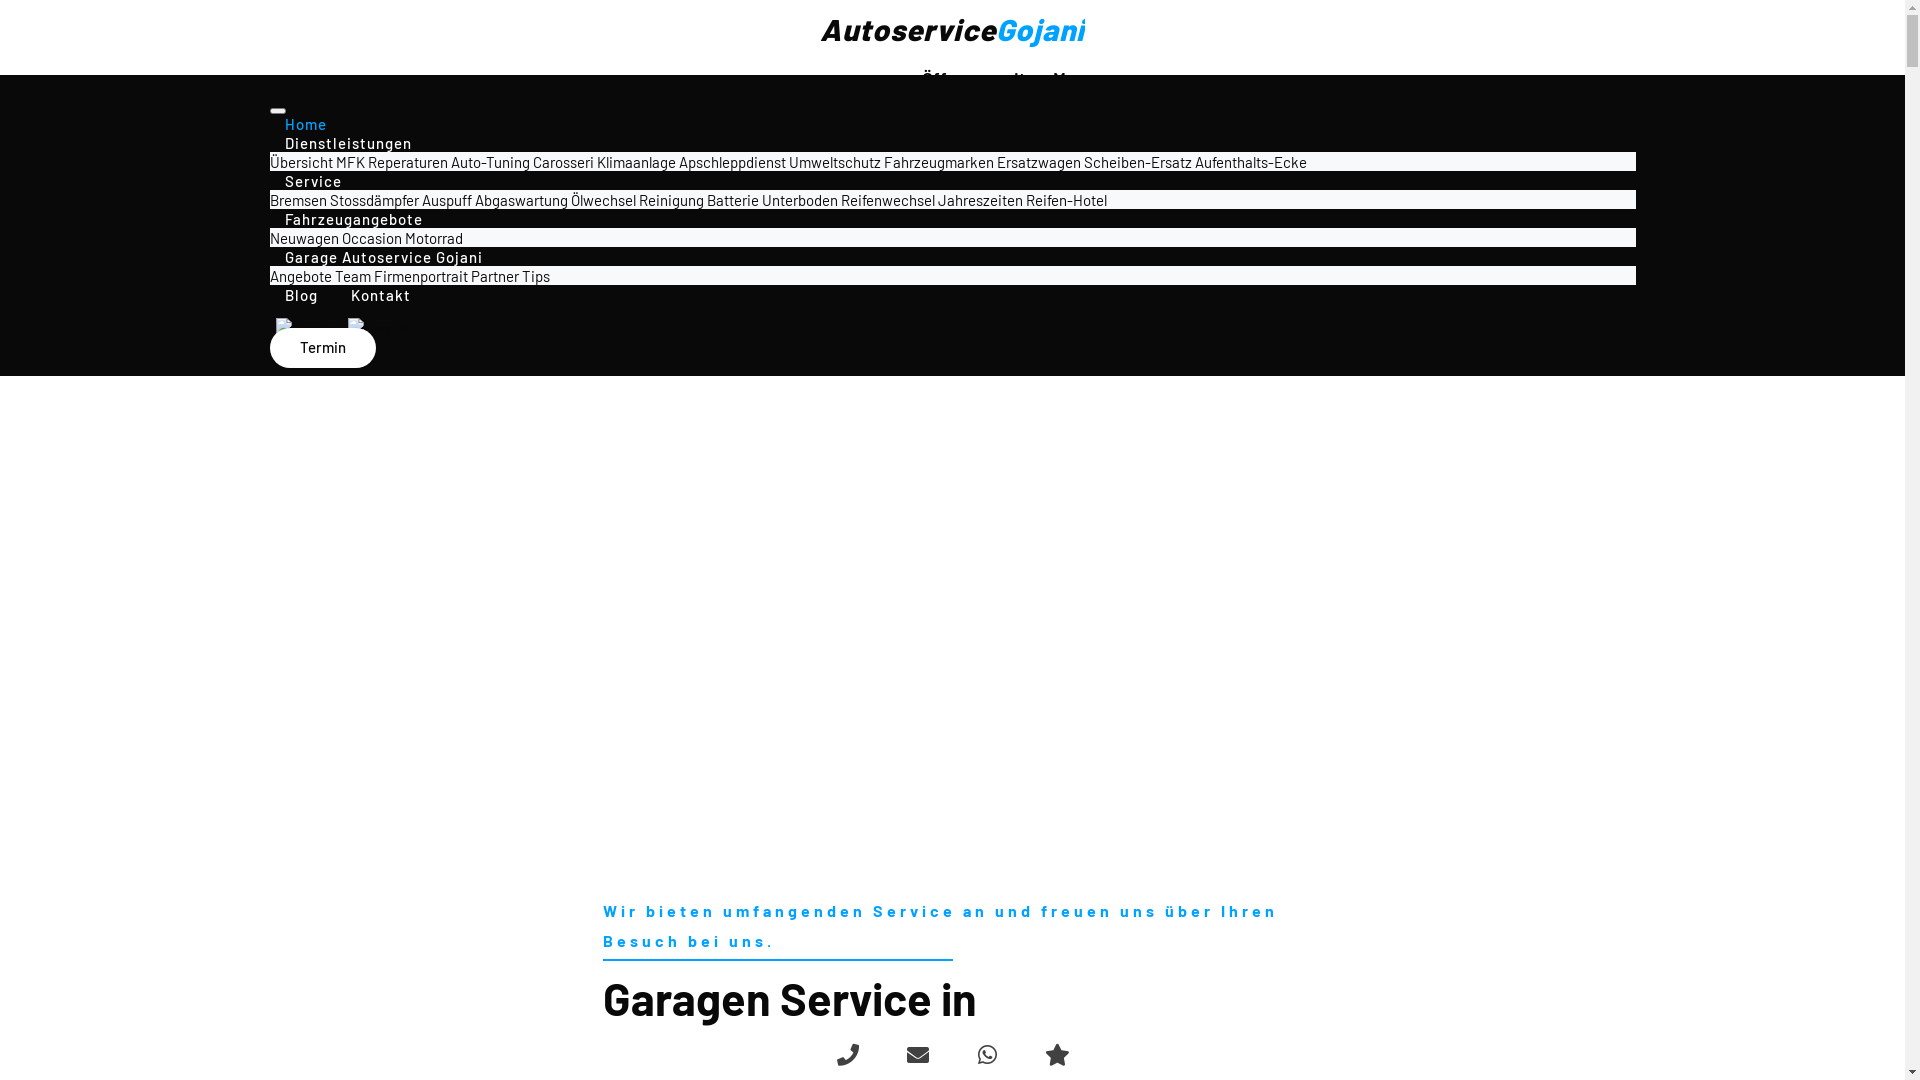 The width and height of the screenshot is (1920, 1080). Describe the element at coordinates (372, 238) in the screenshot. I see `Occasion` at that location.